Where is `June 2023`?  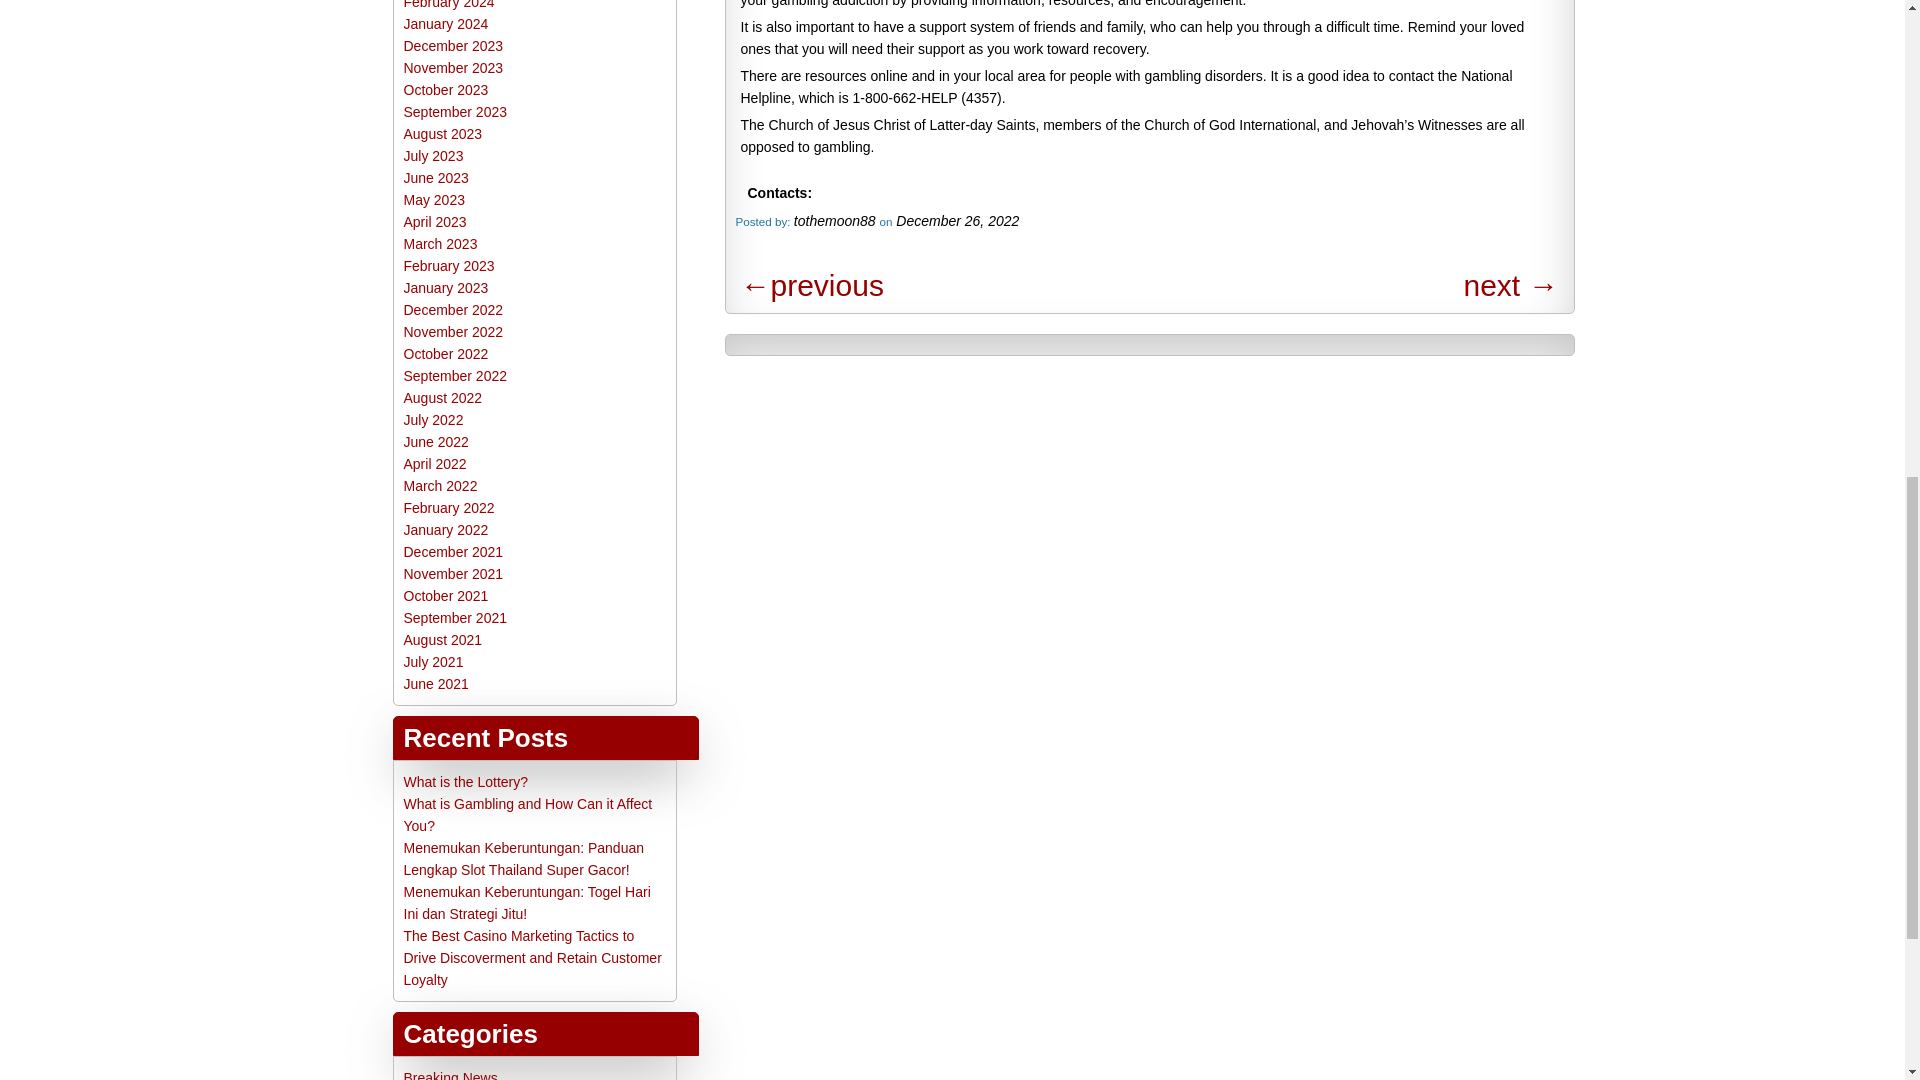 June 2023 is located at coordinates (436, 177).